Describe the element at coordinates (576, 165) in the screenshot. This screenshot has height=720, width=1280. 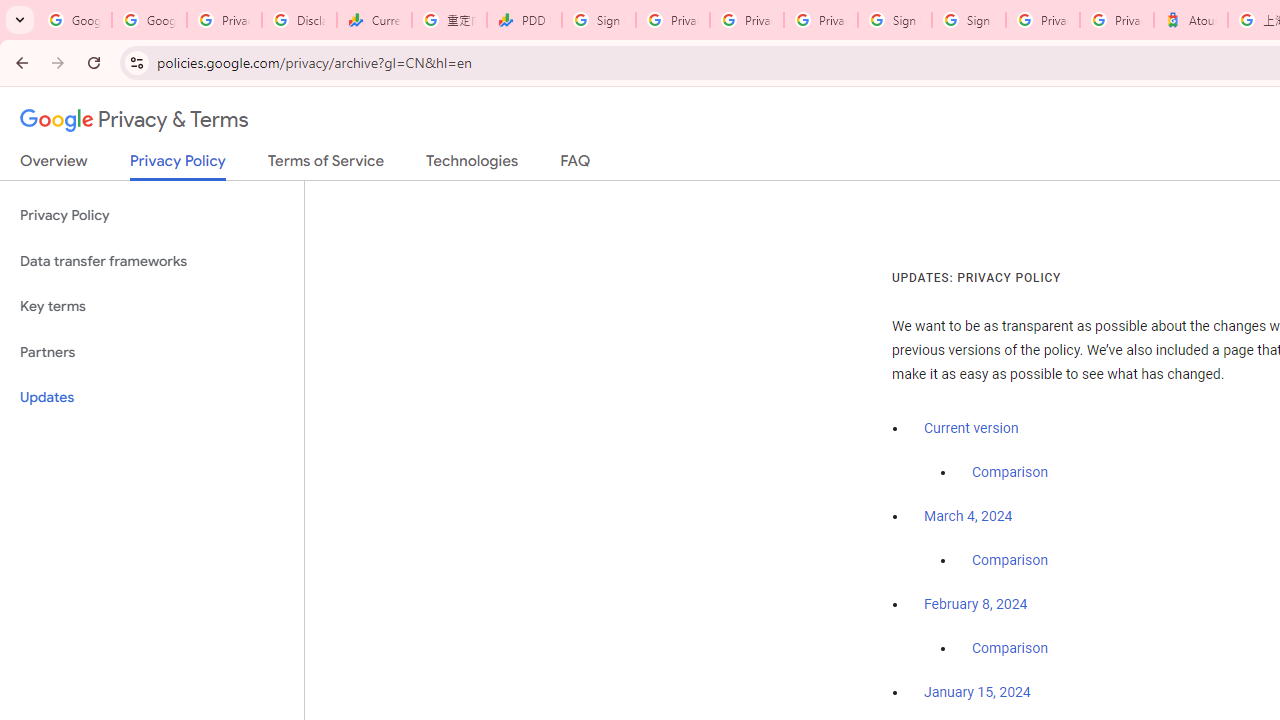
I see `FAQ` at that location.